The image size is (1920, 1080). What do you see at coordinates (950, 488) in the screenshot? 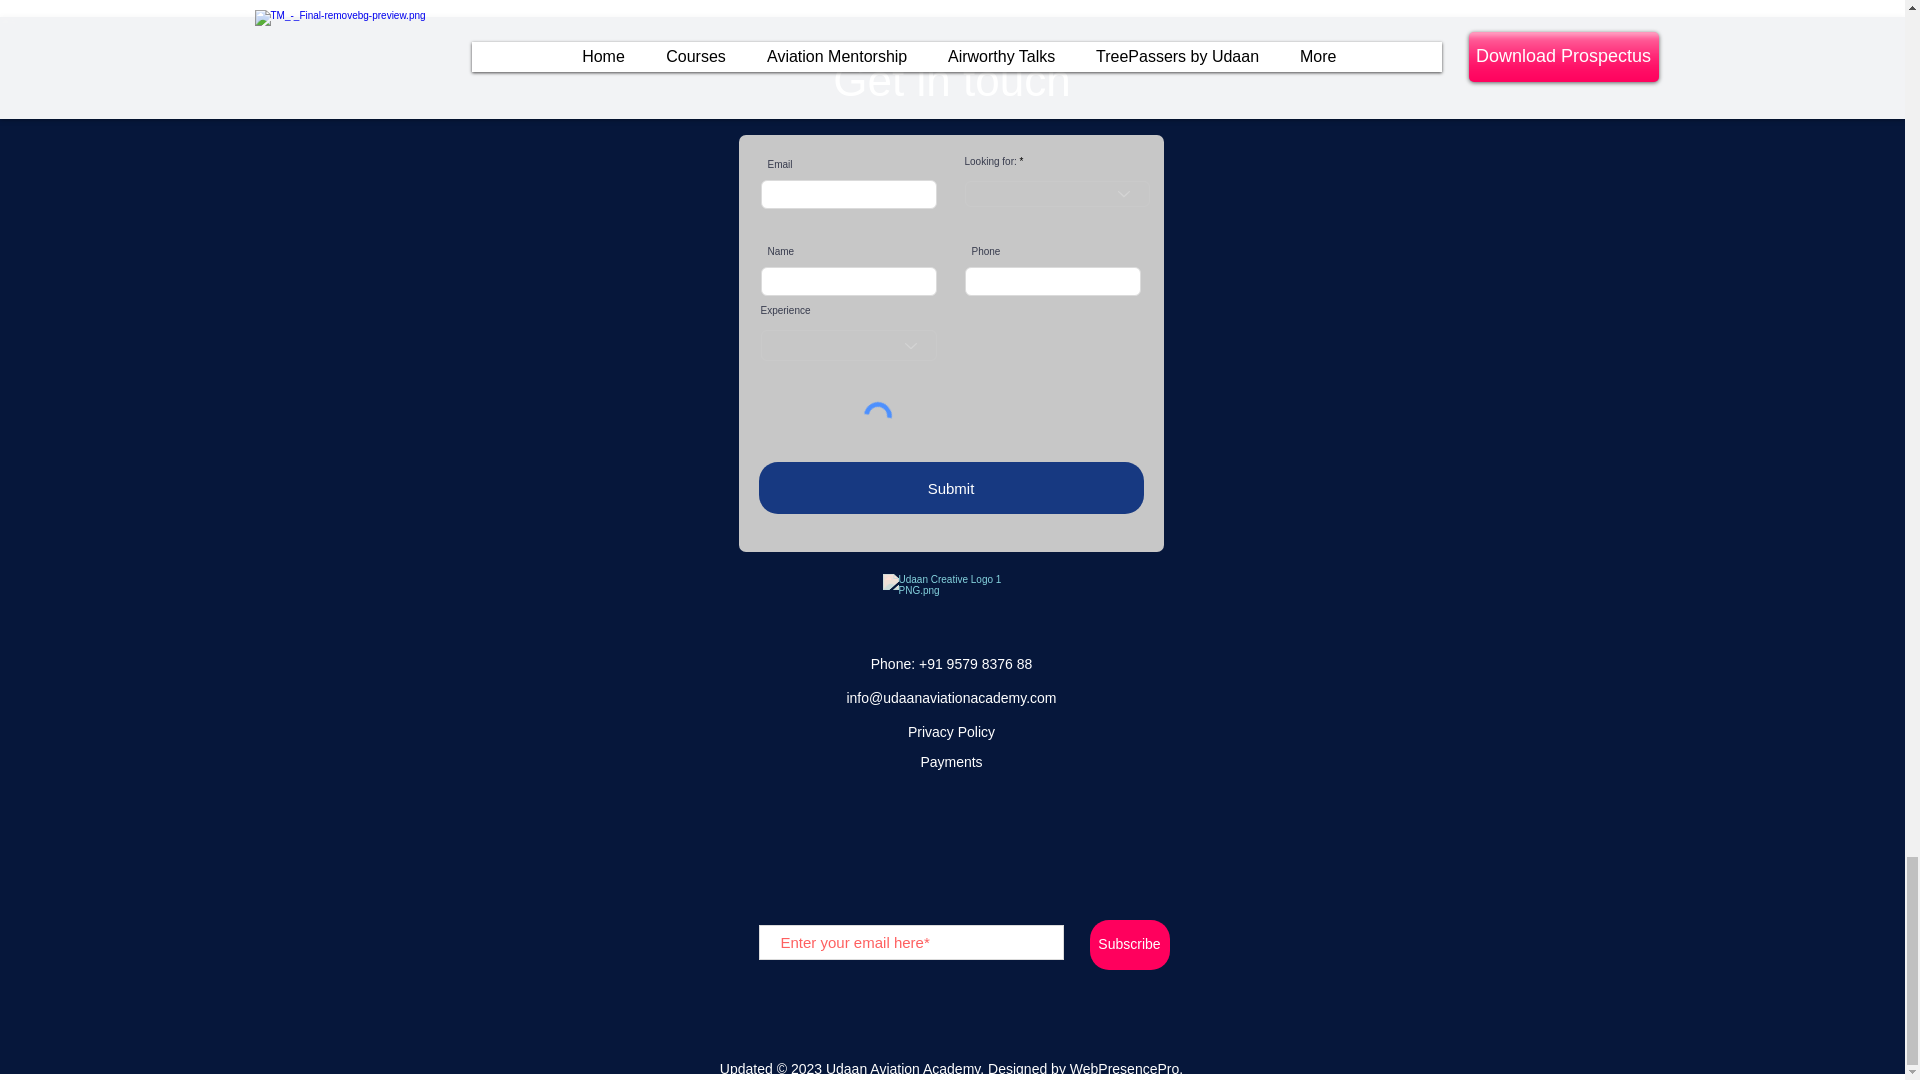
I see `Submit` at bounding box center [950, 488].